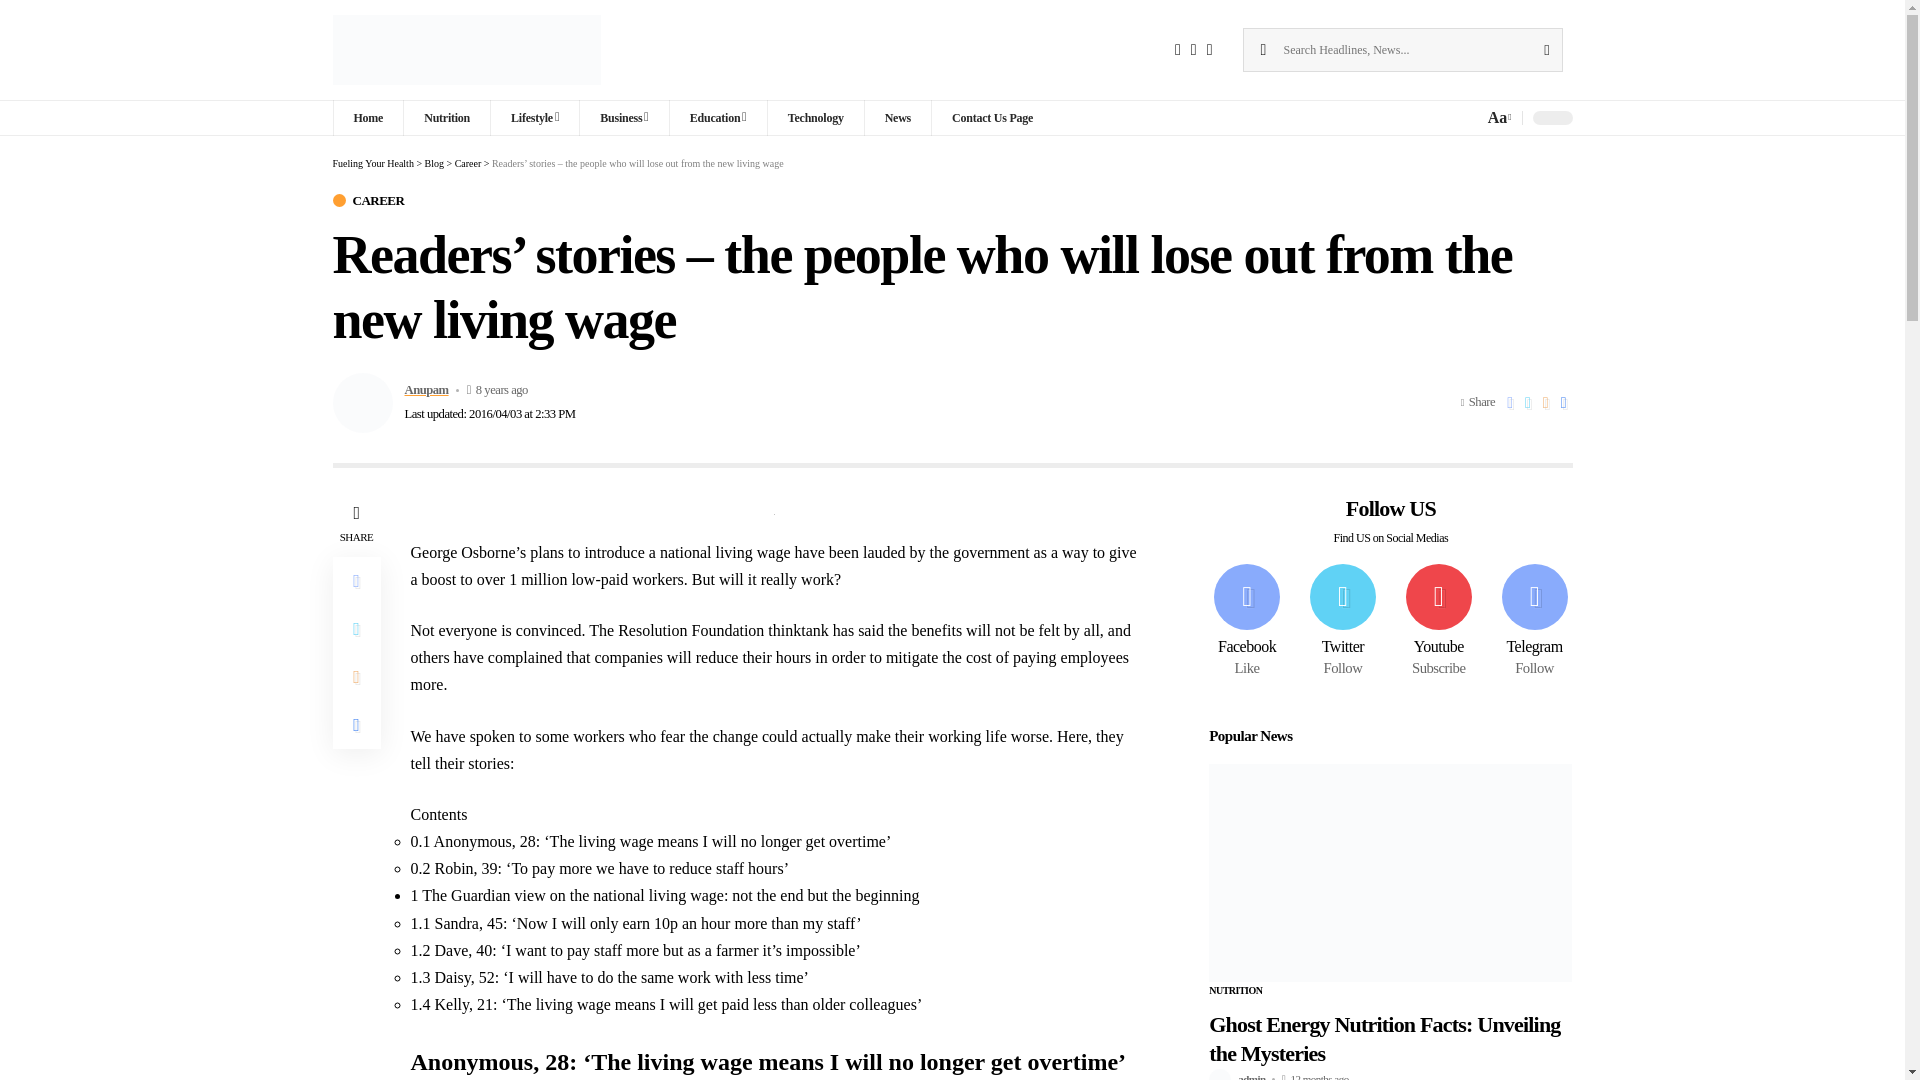  I want to click on Ghost Energy Nutrition Facts: Unveiling the Mysteries, so click(1390, 872).